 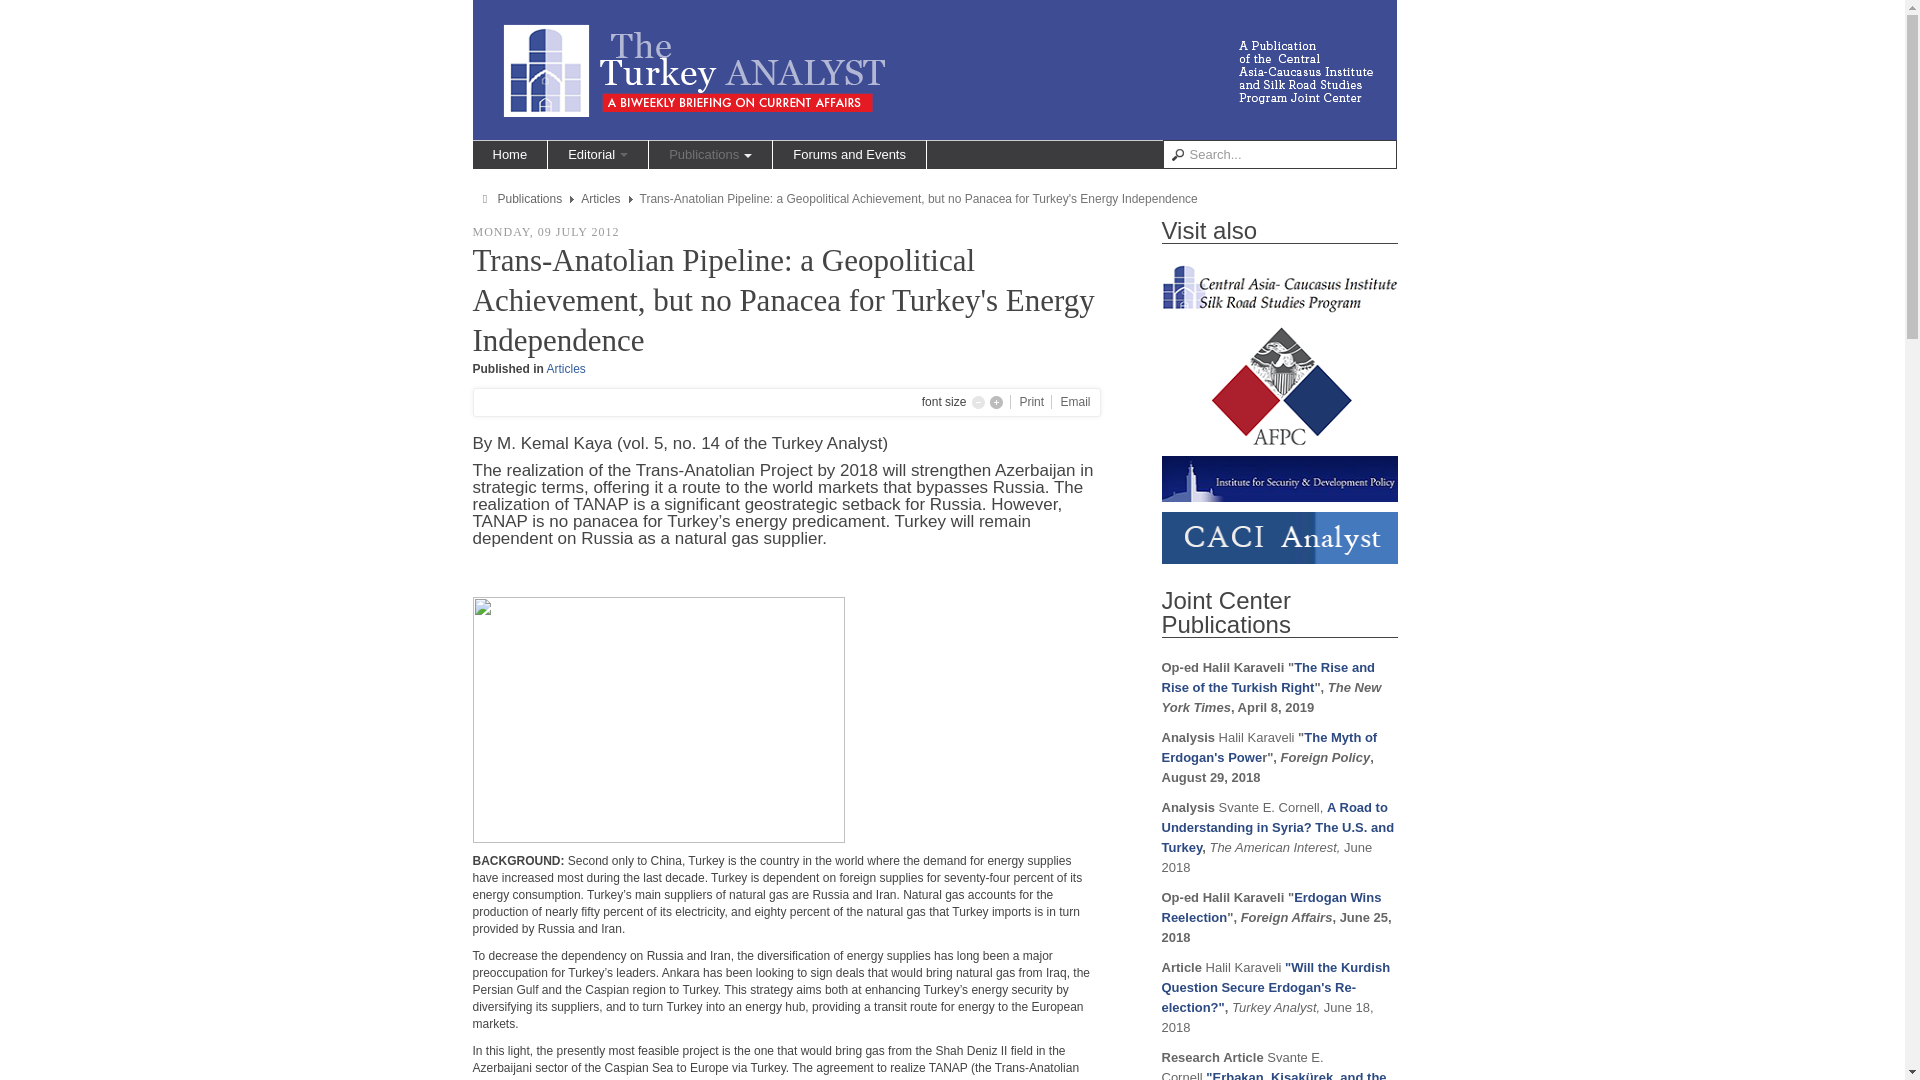 I want to click on Print, so click(x=1032, y=402).